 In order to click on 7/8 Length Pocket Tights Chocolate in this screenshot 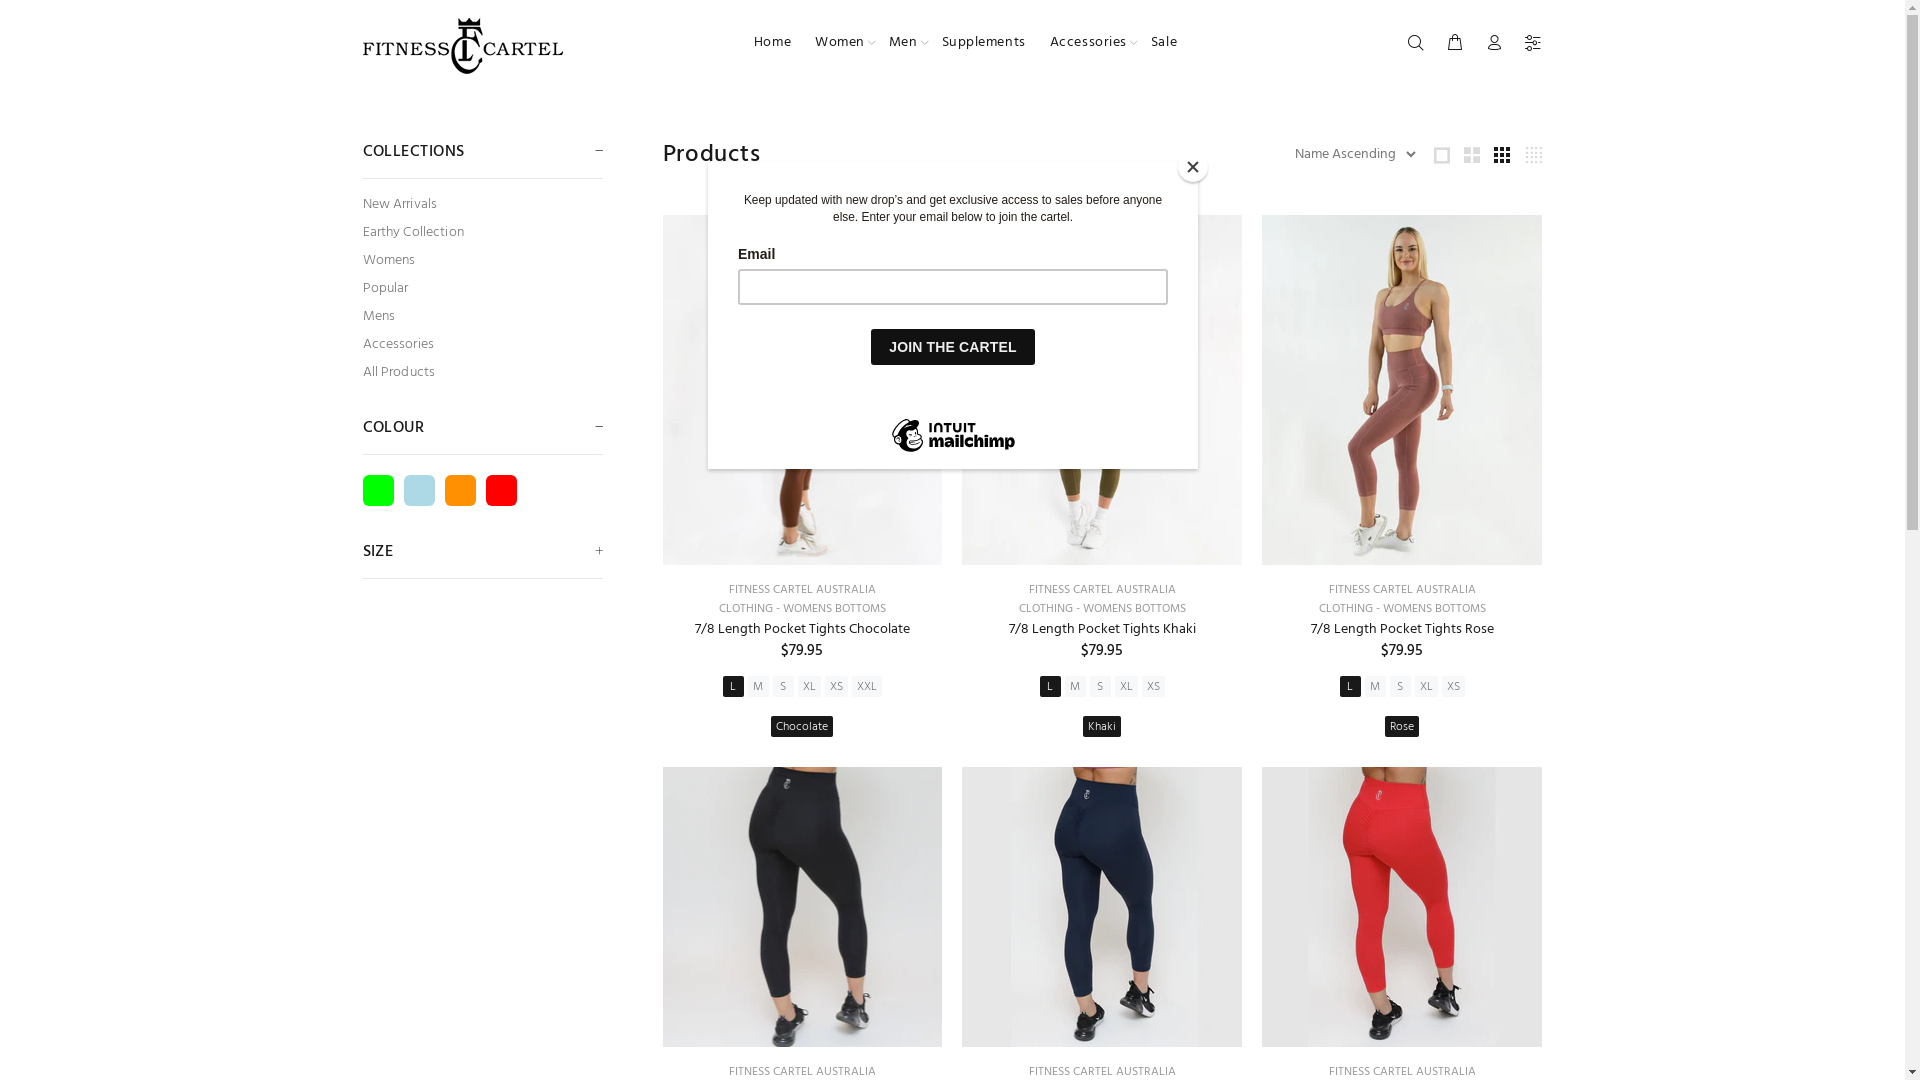, I will do `click(802, 630)`.